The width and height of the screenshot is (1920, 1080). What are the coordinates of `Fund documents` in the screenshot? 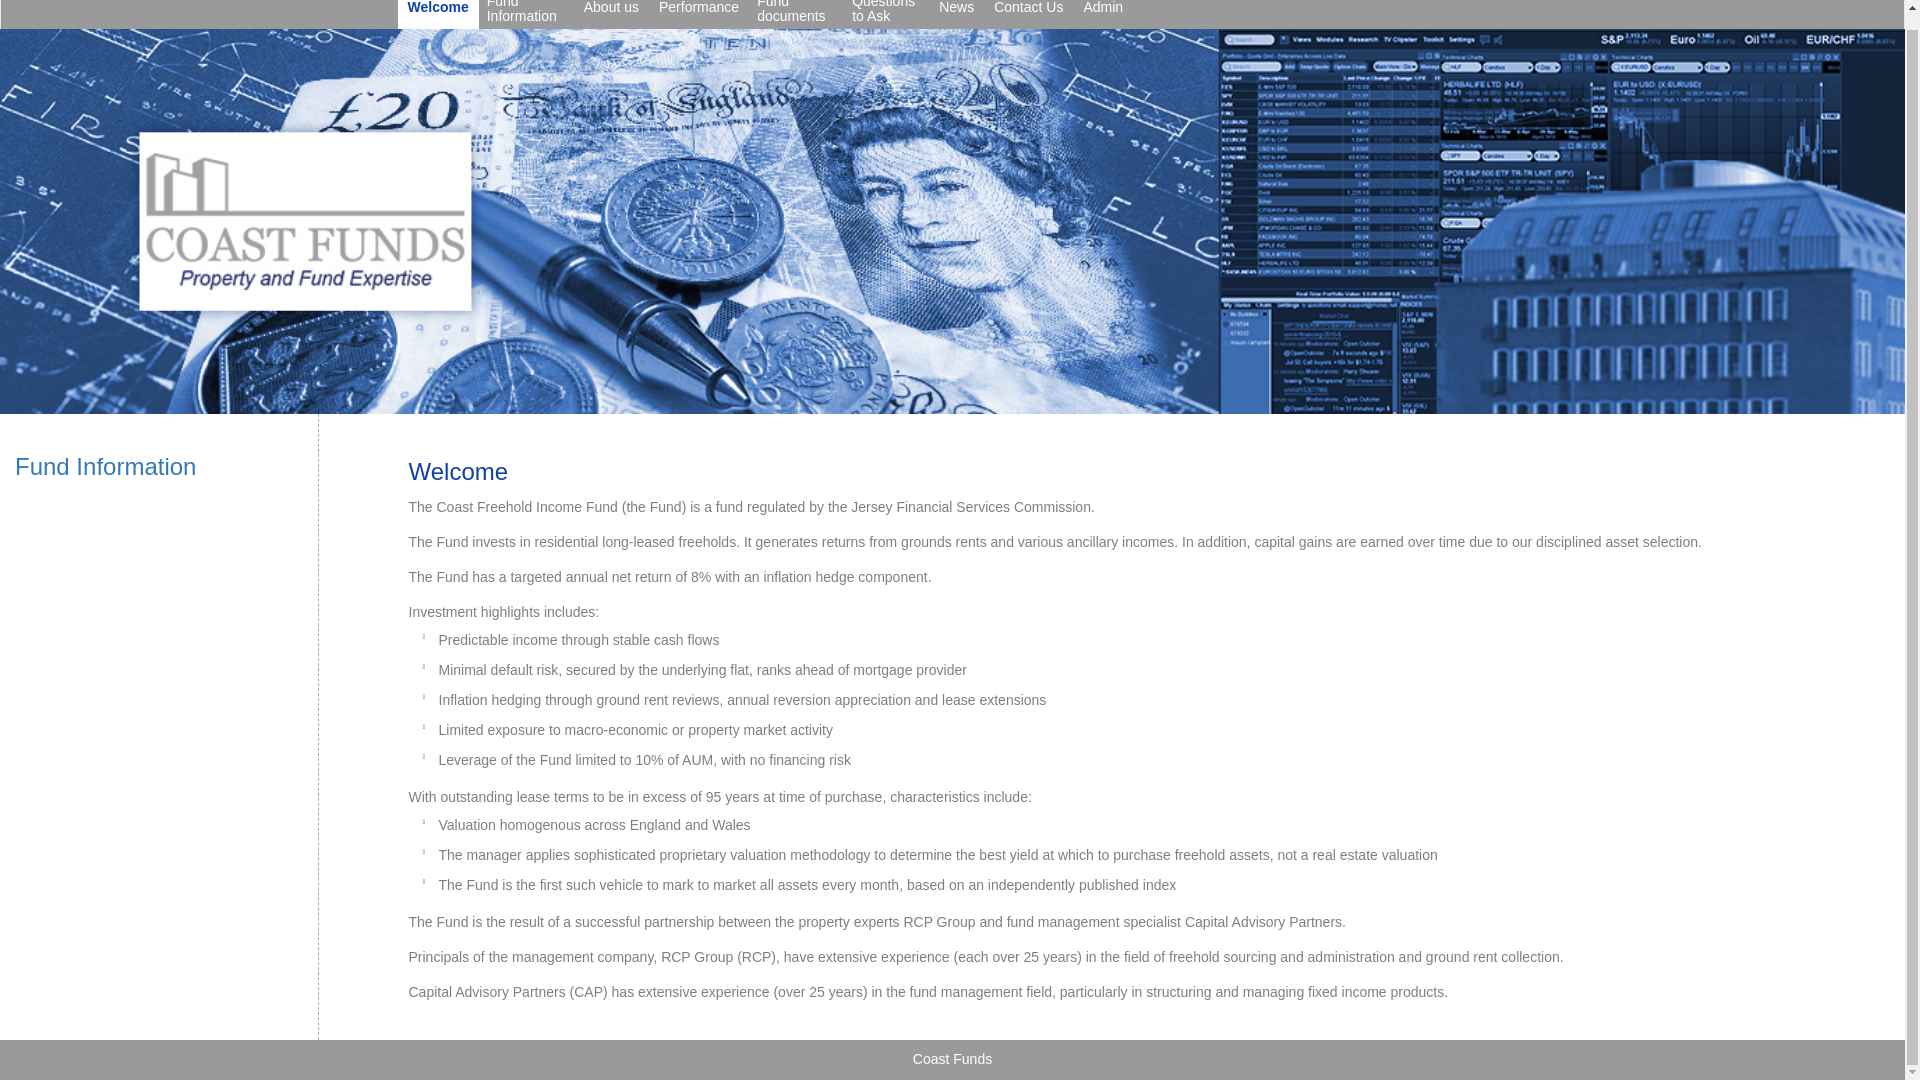 It's located at (796, 14).